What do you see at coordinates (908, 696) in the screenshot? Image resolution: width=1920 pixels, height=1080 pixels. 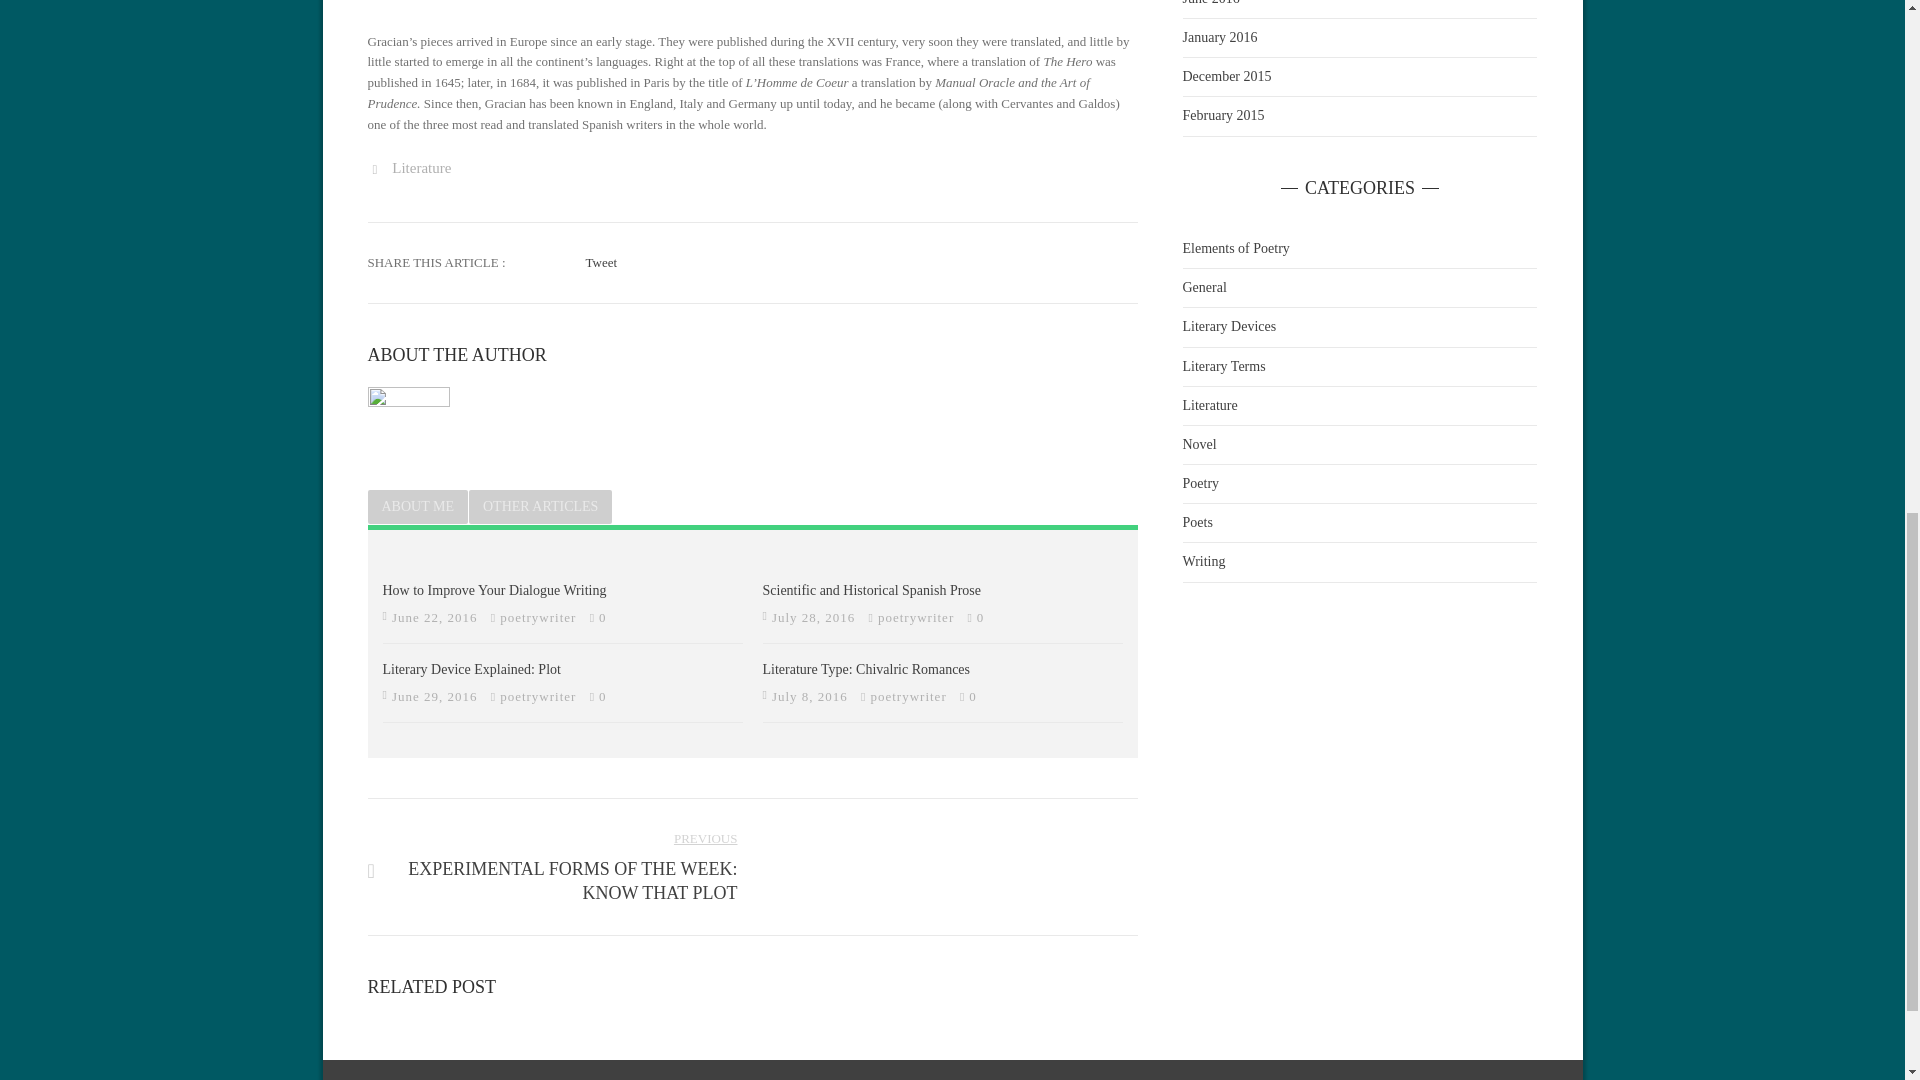 I see `poetrywriter` at bounding box center [908, 696].